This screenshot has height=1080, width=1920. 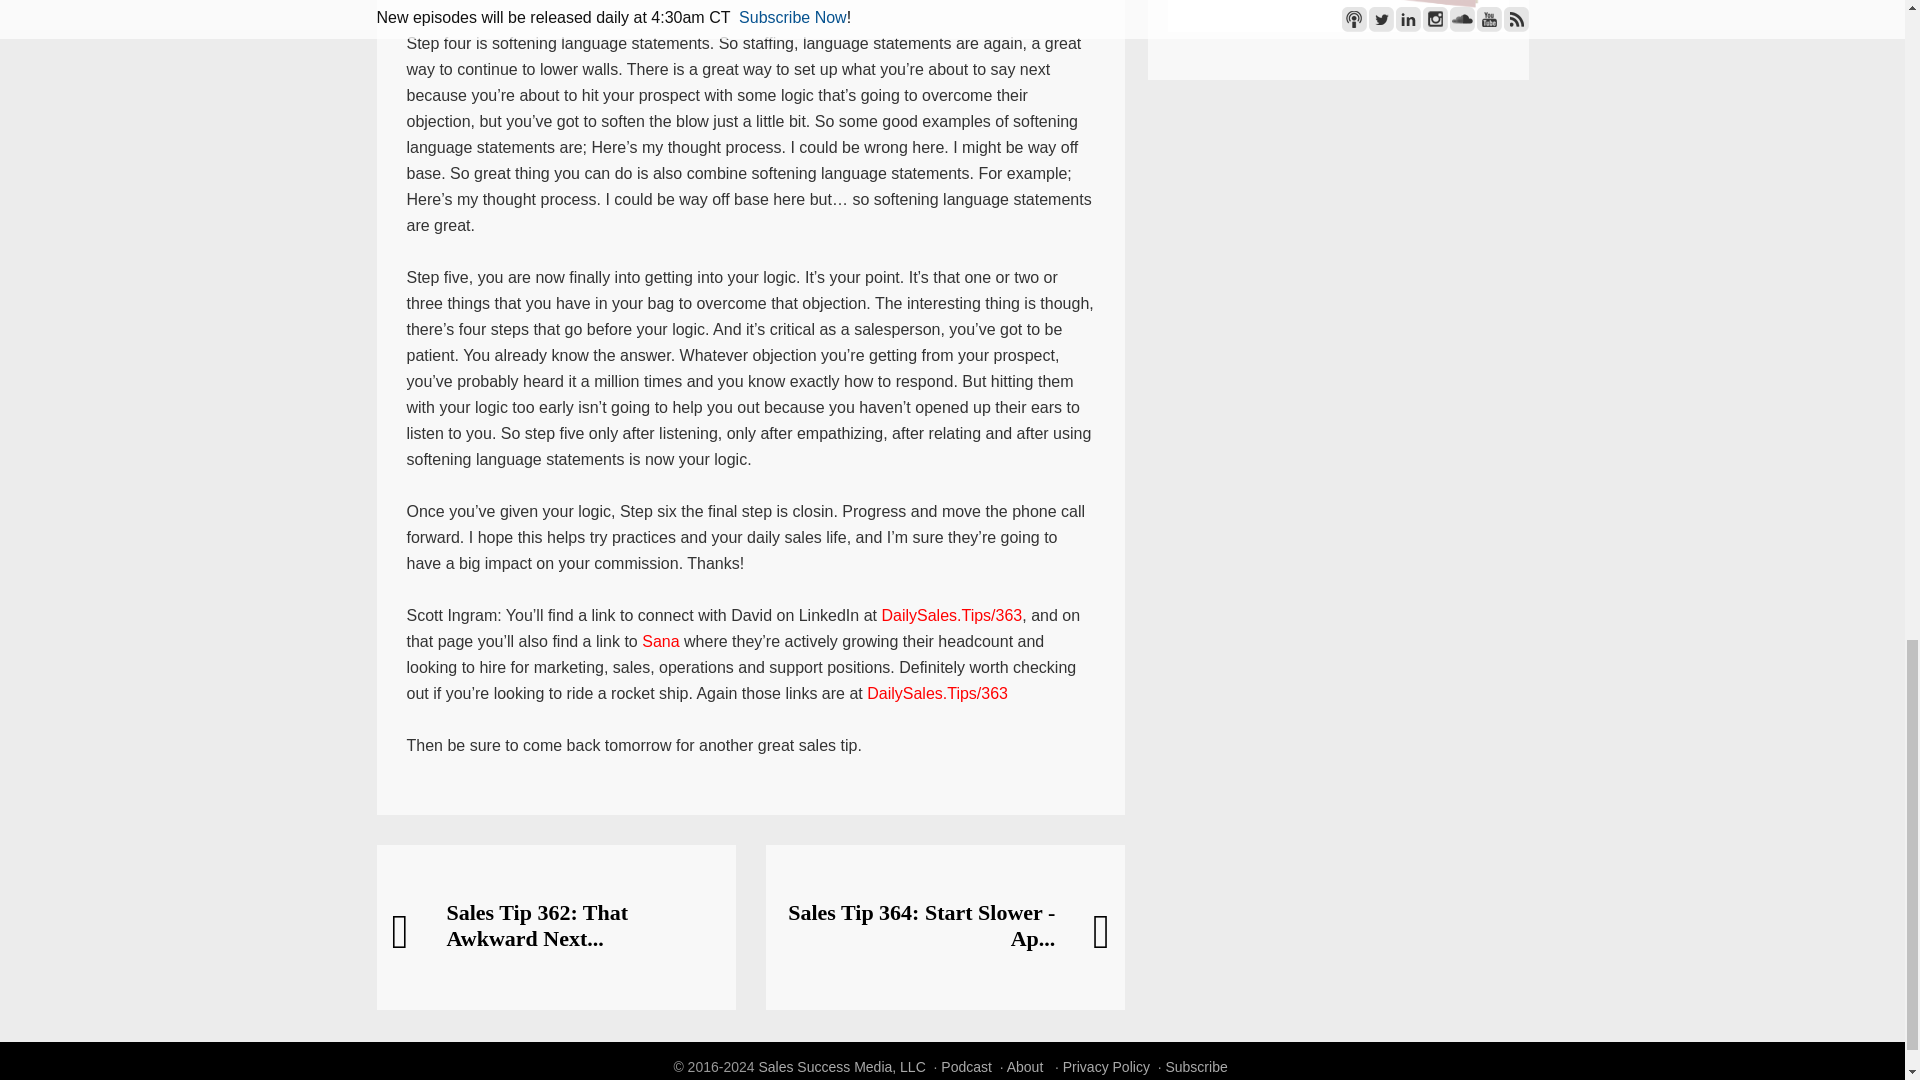 What do you see at coordinates (1025, 1066) in the screenshot?
I see `About` at bounding box center [1025, 1066].